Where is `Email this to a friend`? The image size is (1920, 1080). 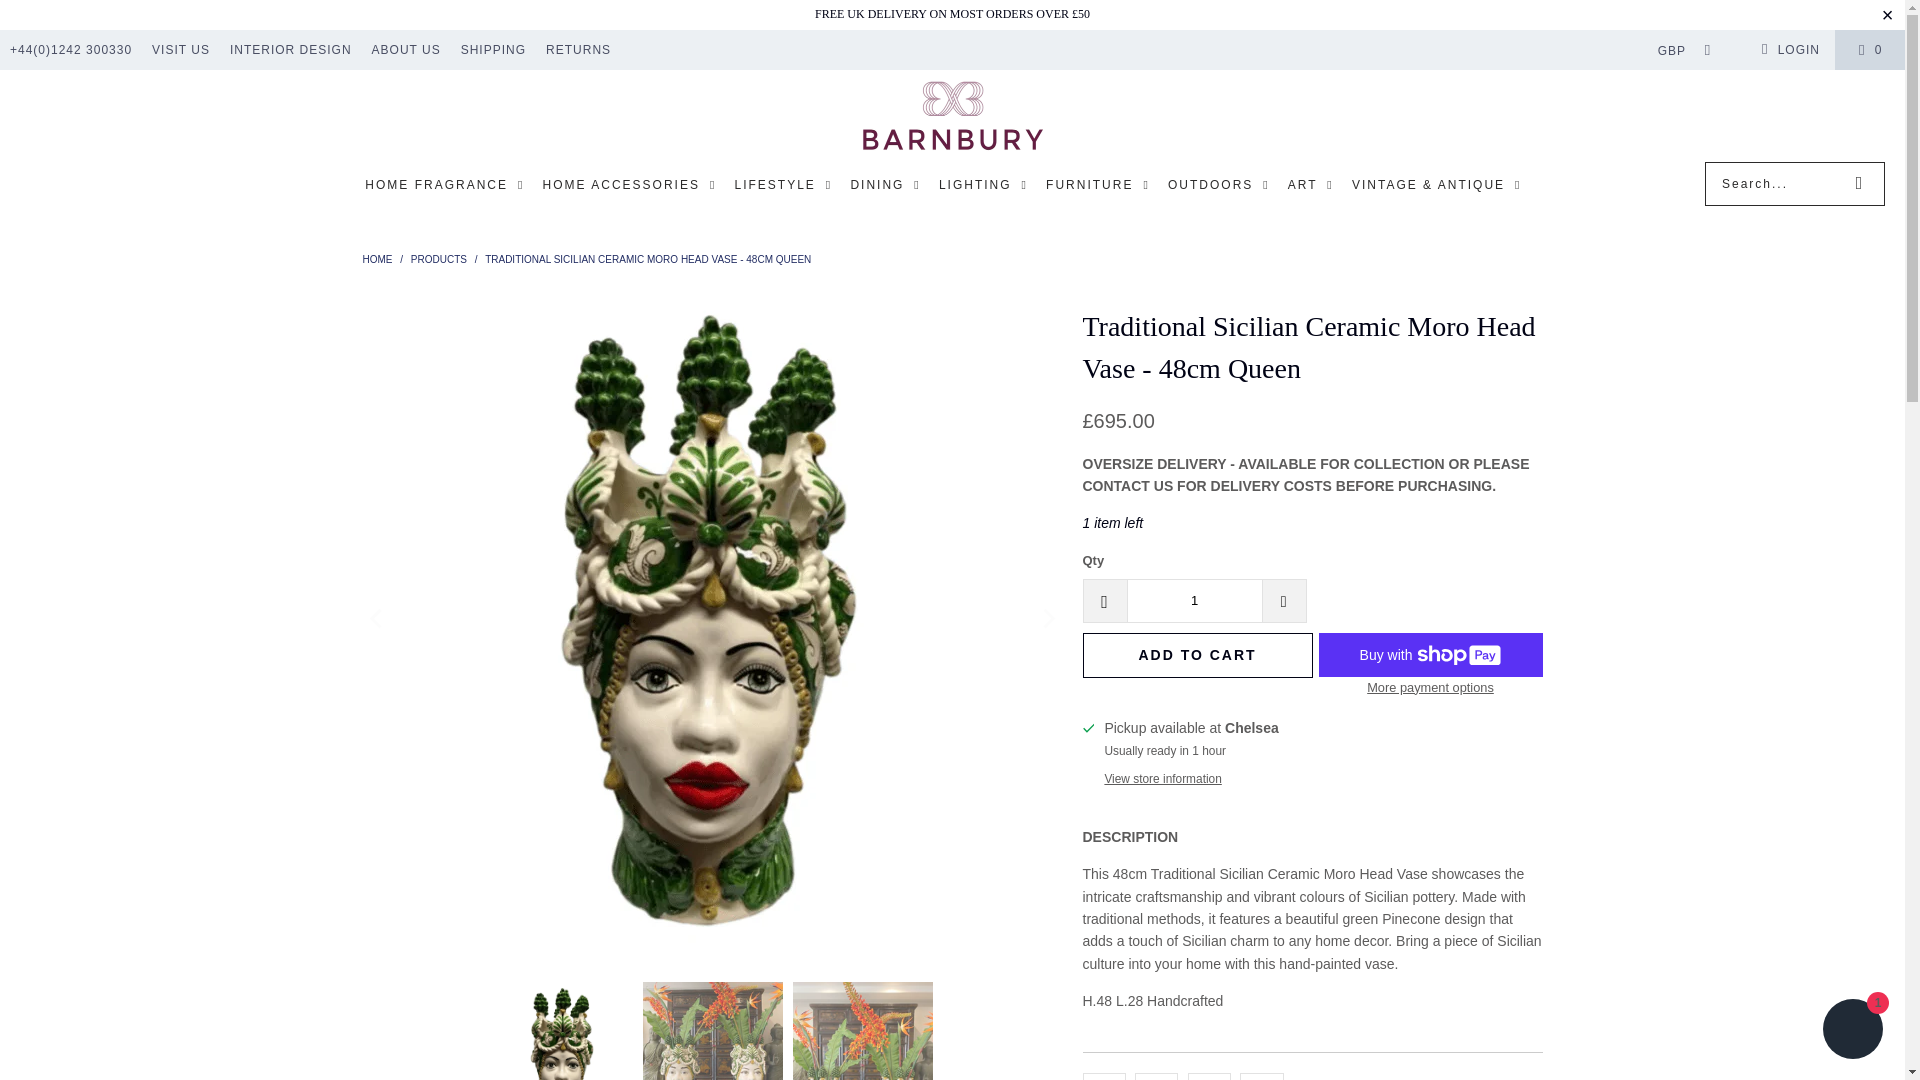 Email this to a friend is located at coordinates (1261, 1076).